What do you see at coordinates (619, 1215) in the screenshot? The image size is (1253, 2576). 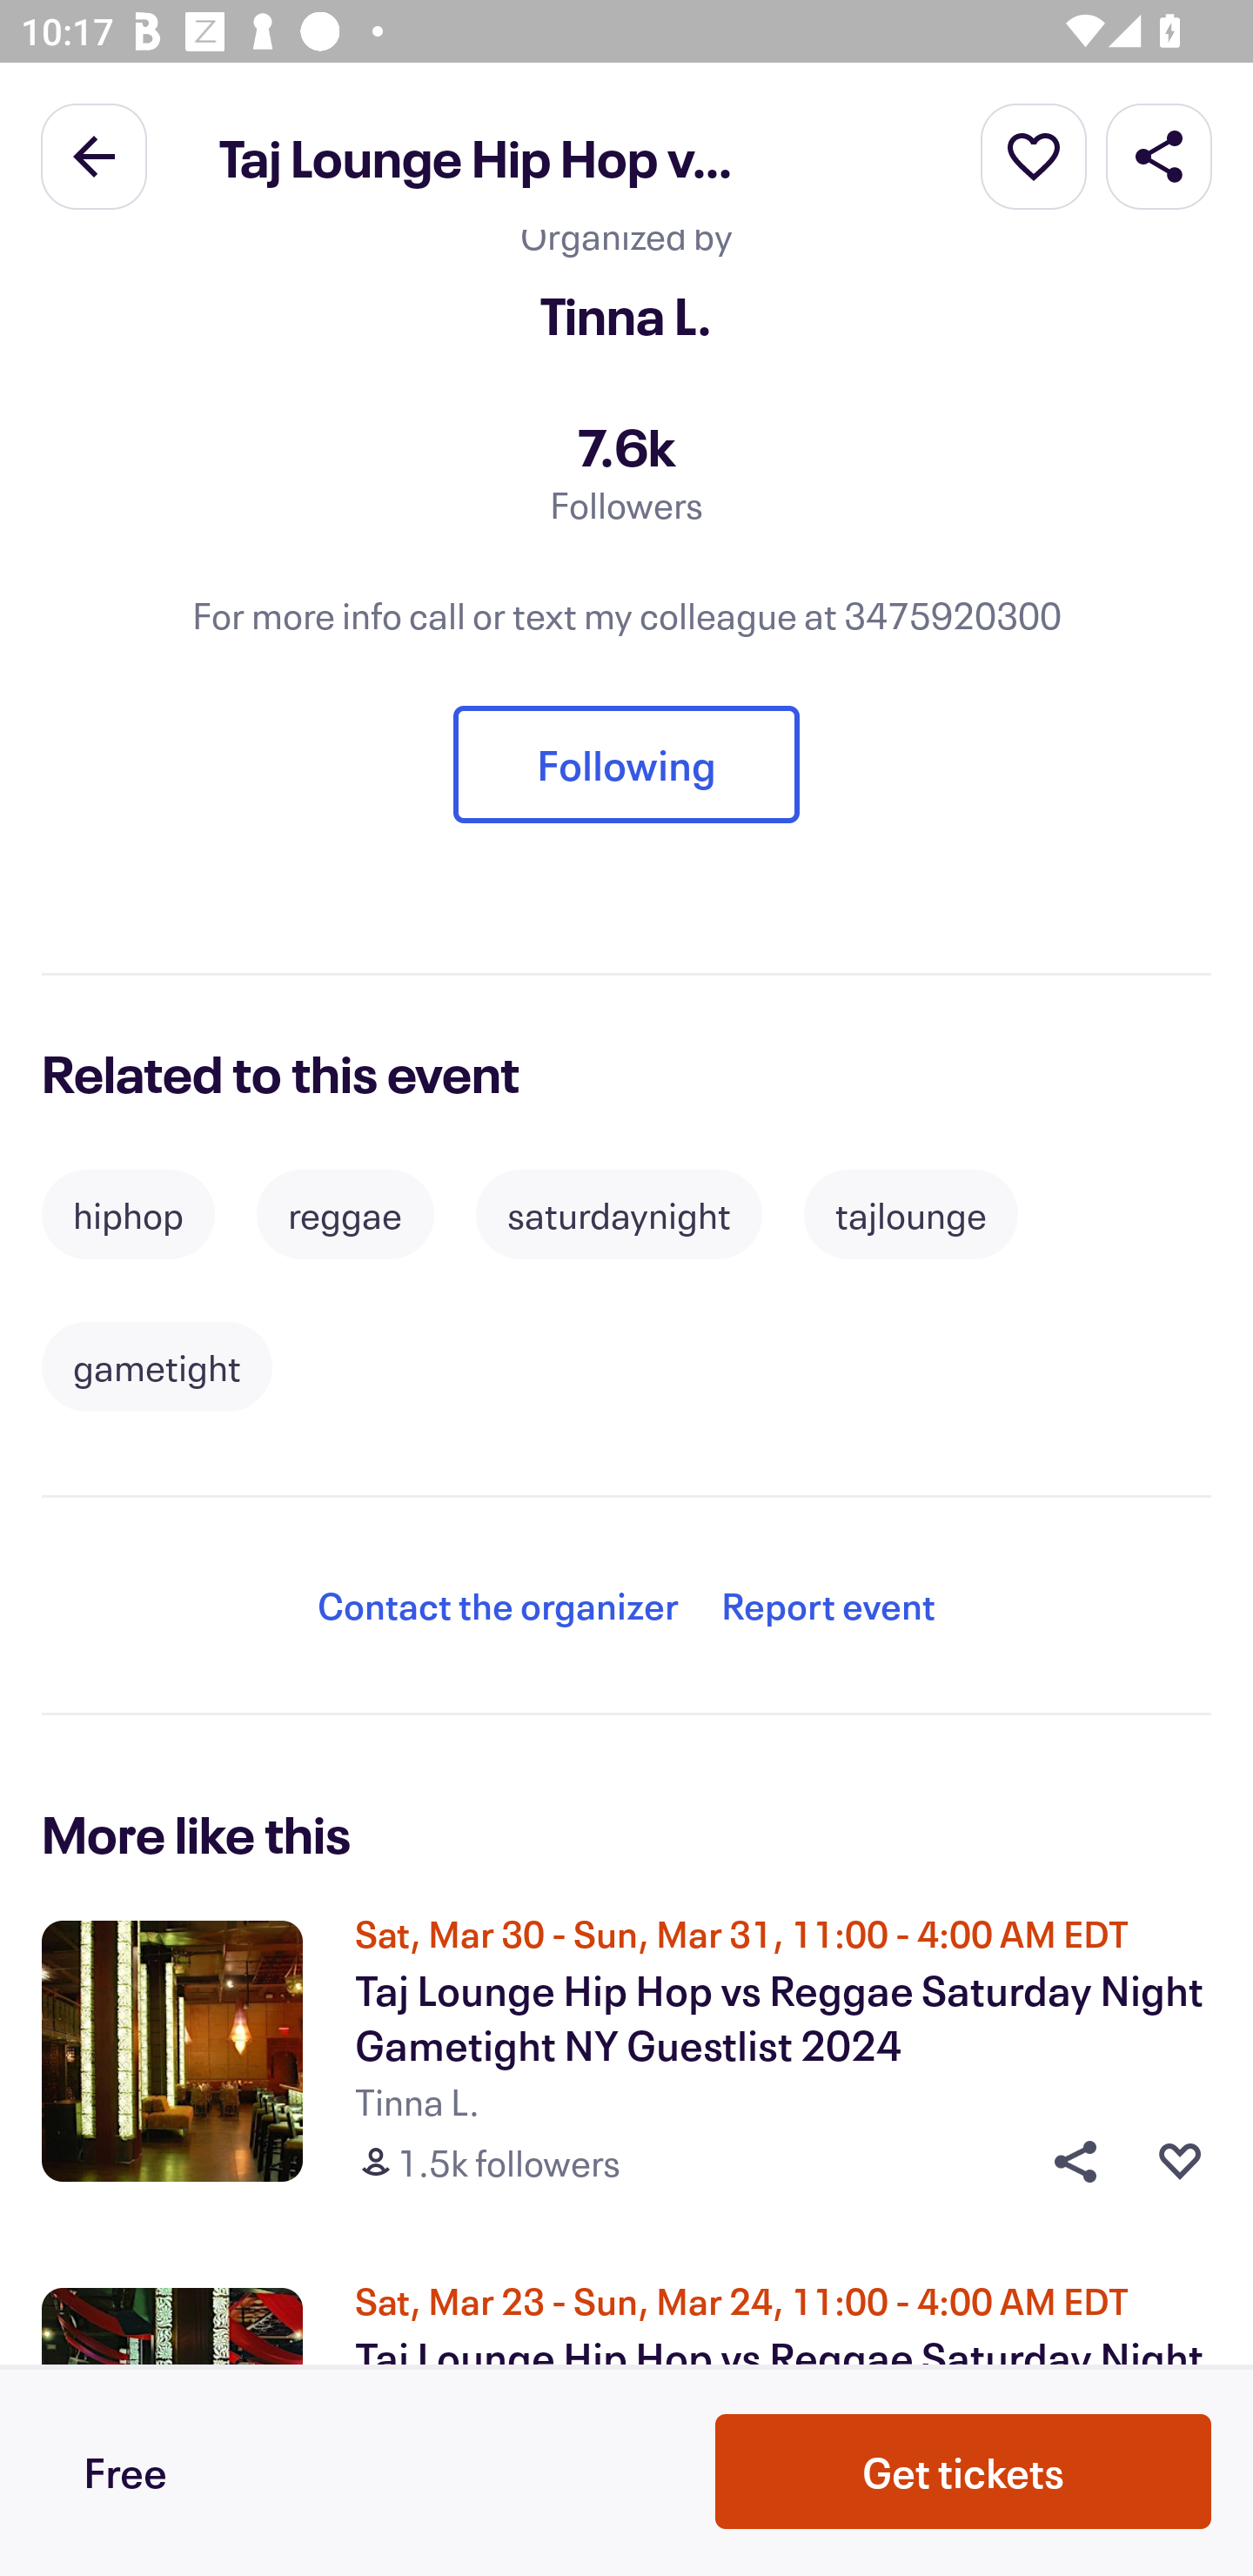 I see `saturdaynight` at bounding box center [619, 1215].